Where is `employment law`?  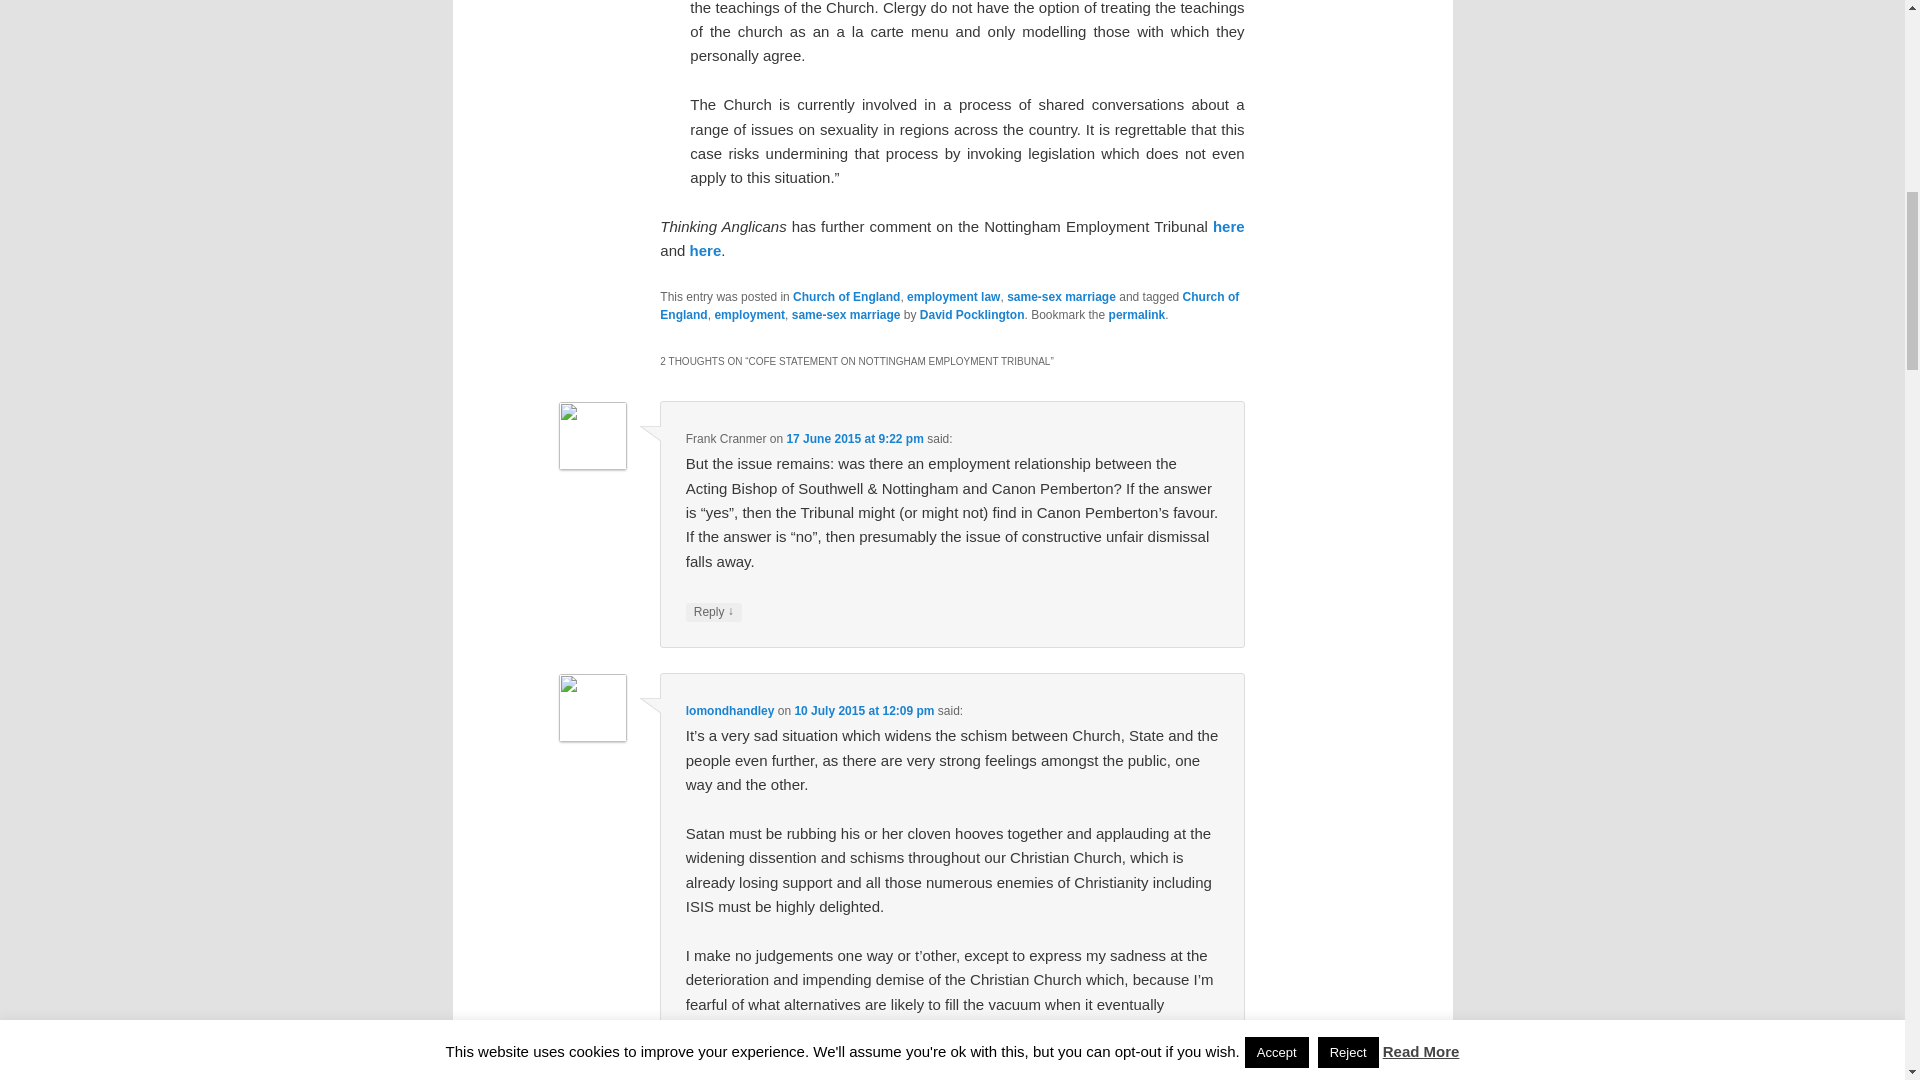 employment law is located at coordinates (953, 296).